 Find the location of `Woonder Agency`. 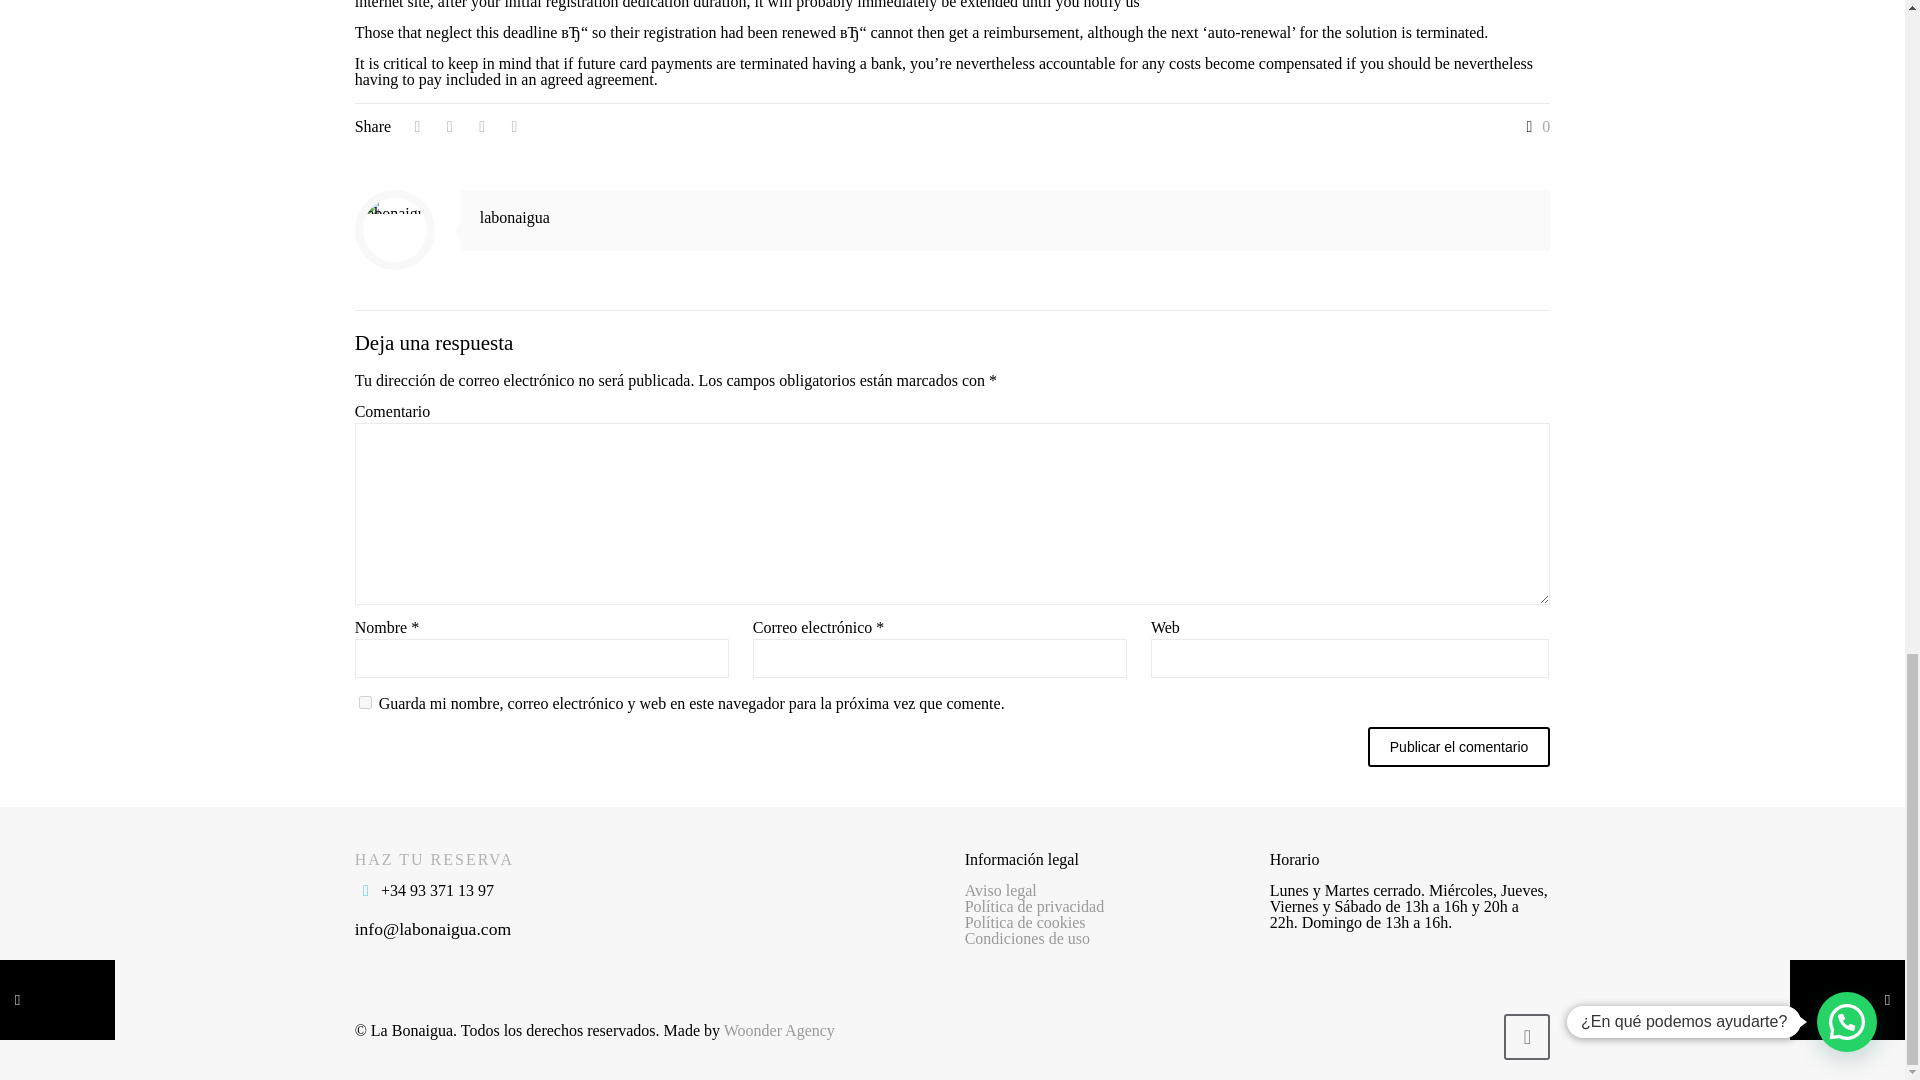

Woonder Agency is located at coordinates (779, 1030).